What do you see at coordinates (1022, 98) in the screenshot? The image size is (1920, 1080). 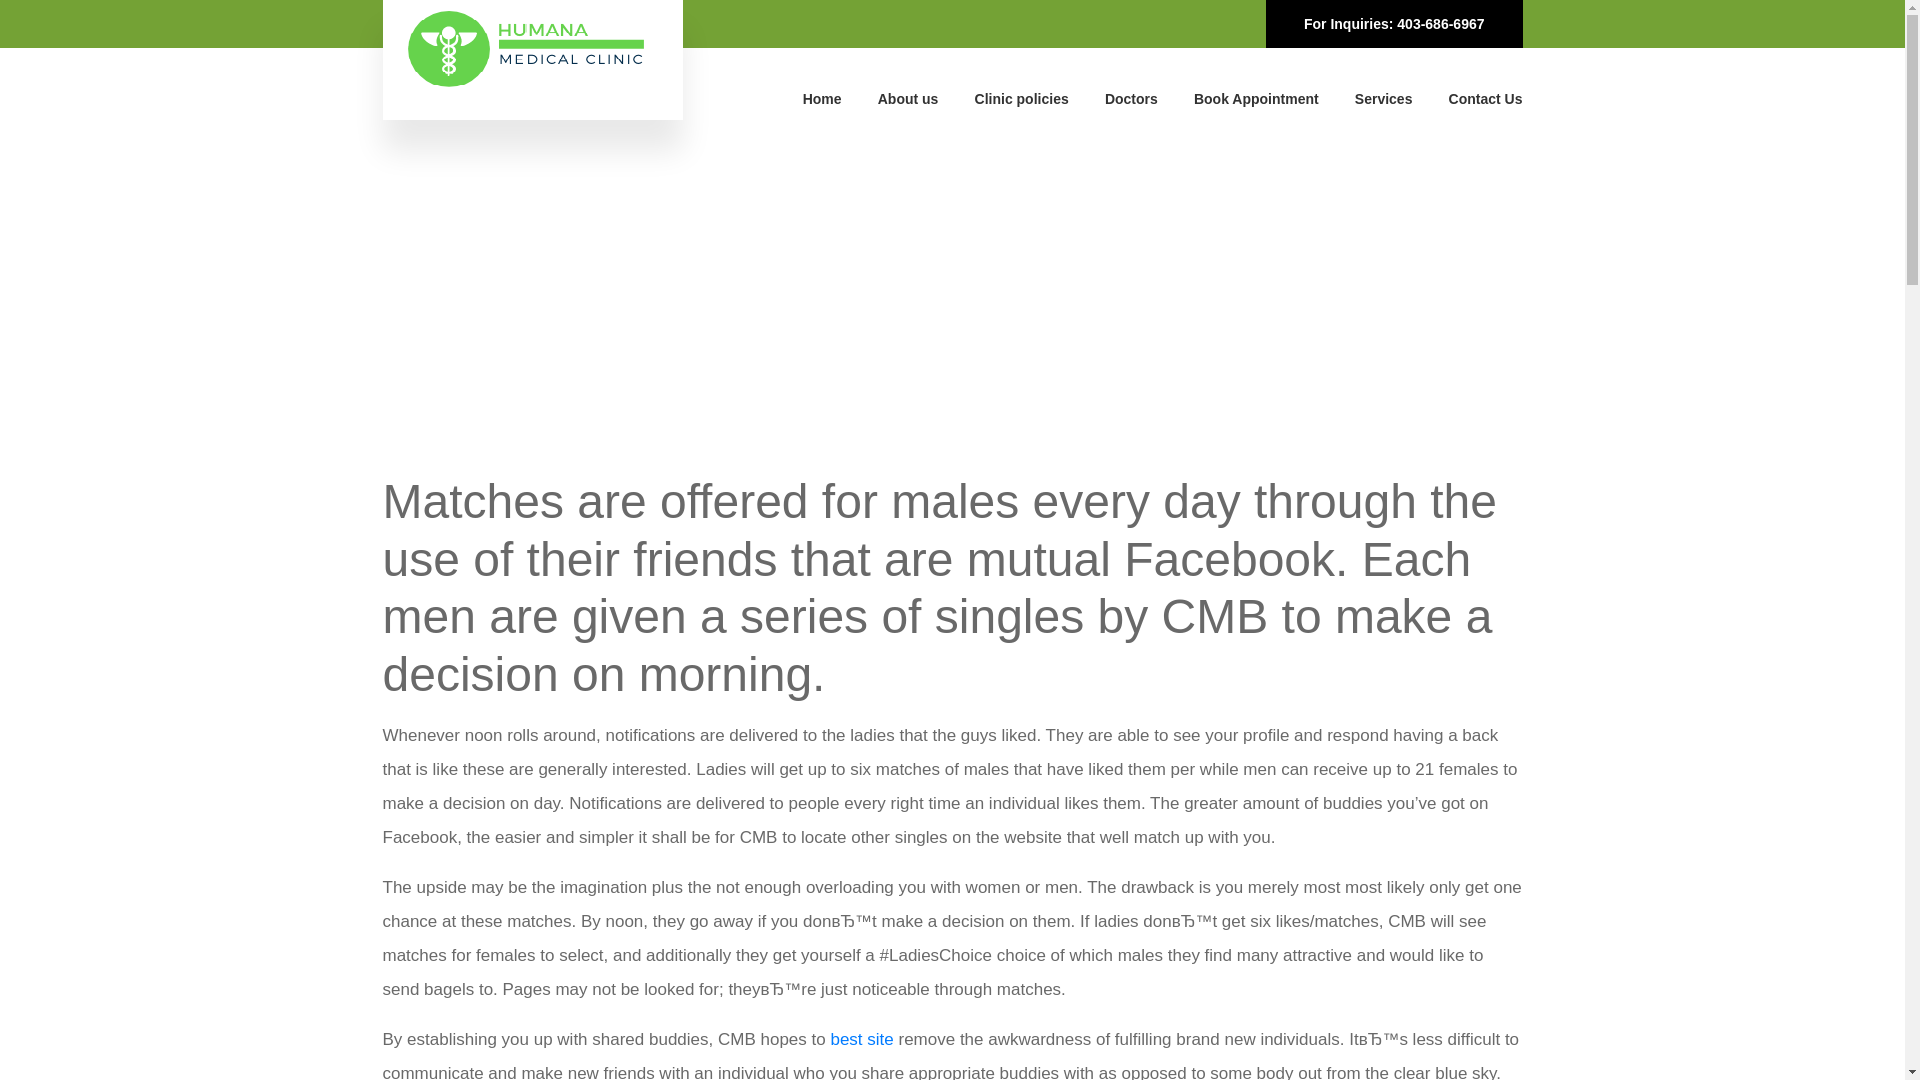 I see `Clinic policies` at bounding box center [1022, 98].